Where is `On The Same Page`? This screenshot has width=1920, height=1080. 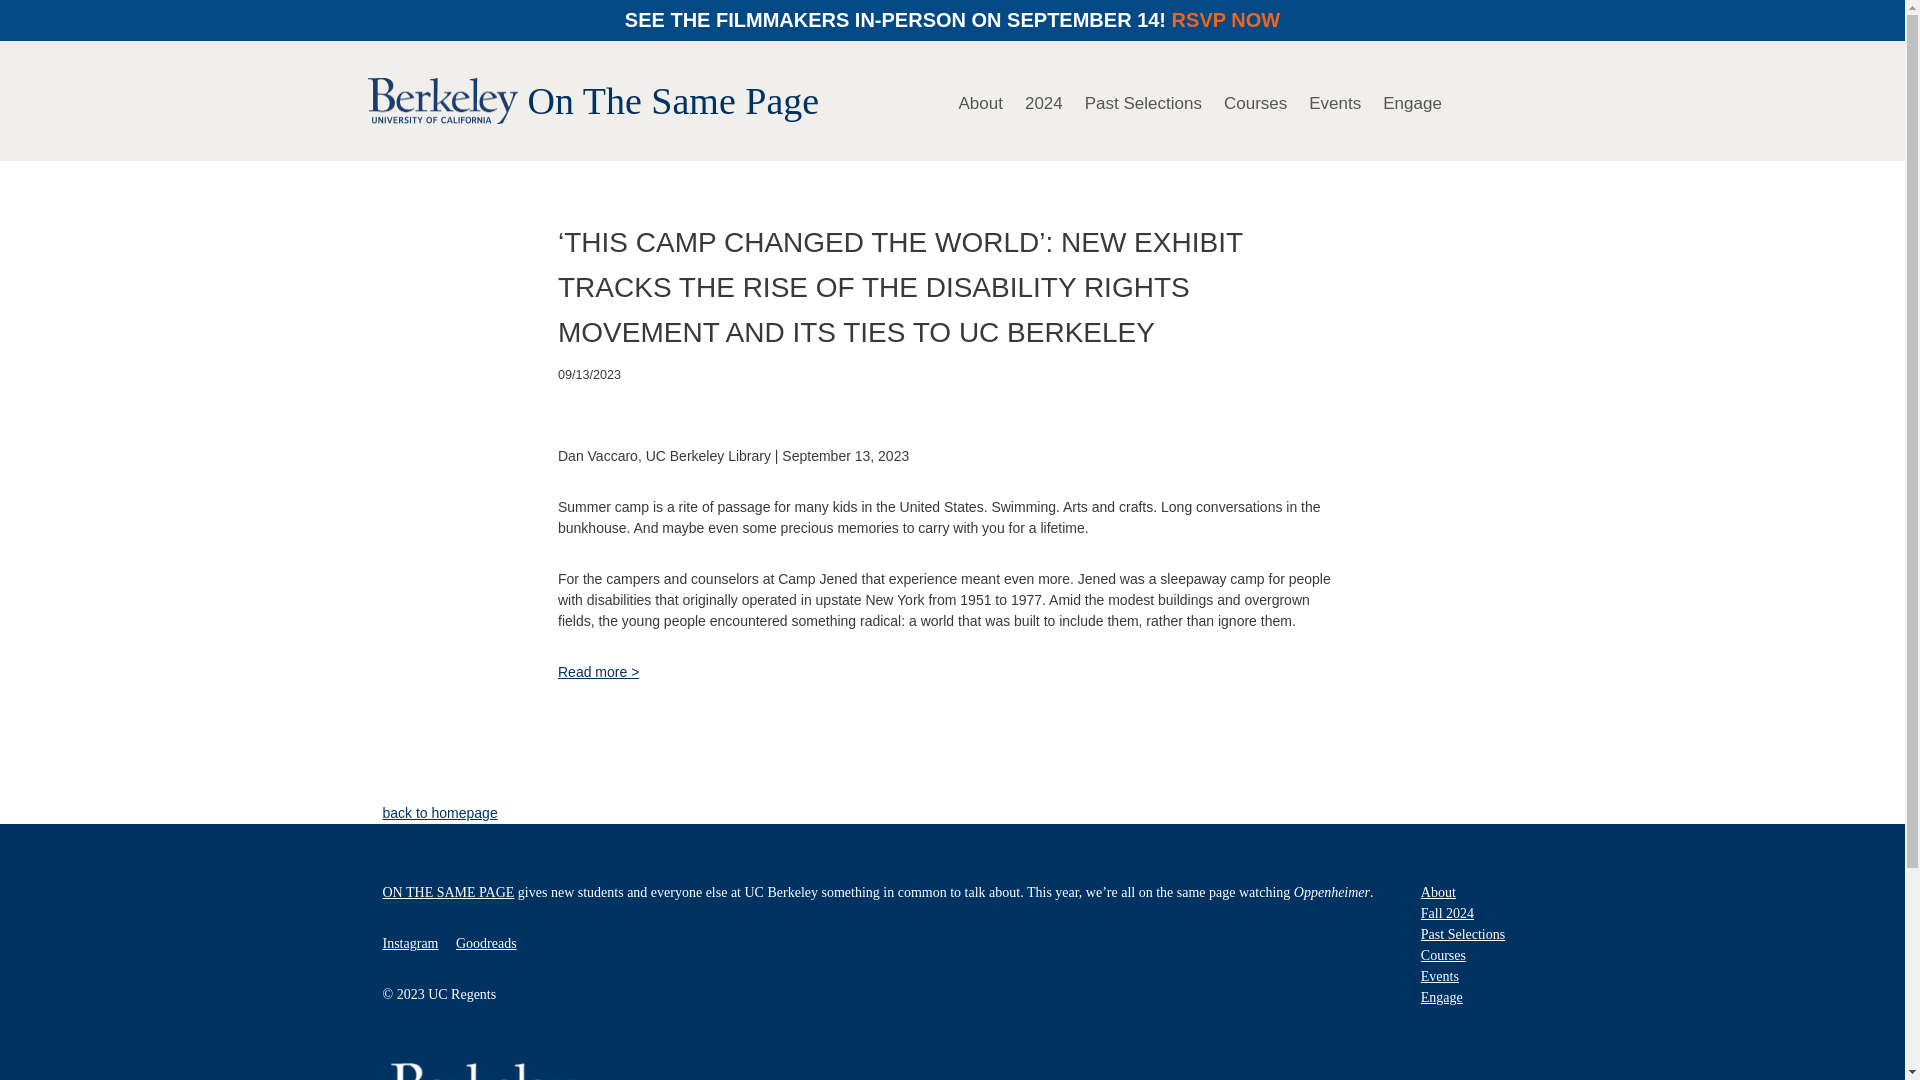 On The Same Page is located at coordinates (674, 100).